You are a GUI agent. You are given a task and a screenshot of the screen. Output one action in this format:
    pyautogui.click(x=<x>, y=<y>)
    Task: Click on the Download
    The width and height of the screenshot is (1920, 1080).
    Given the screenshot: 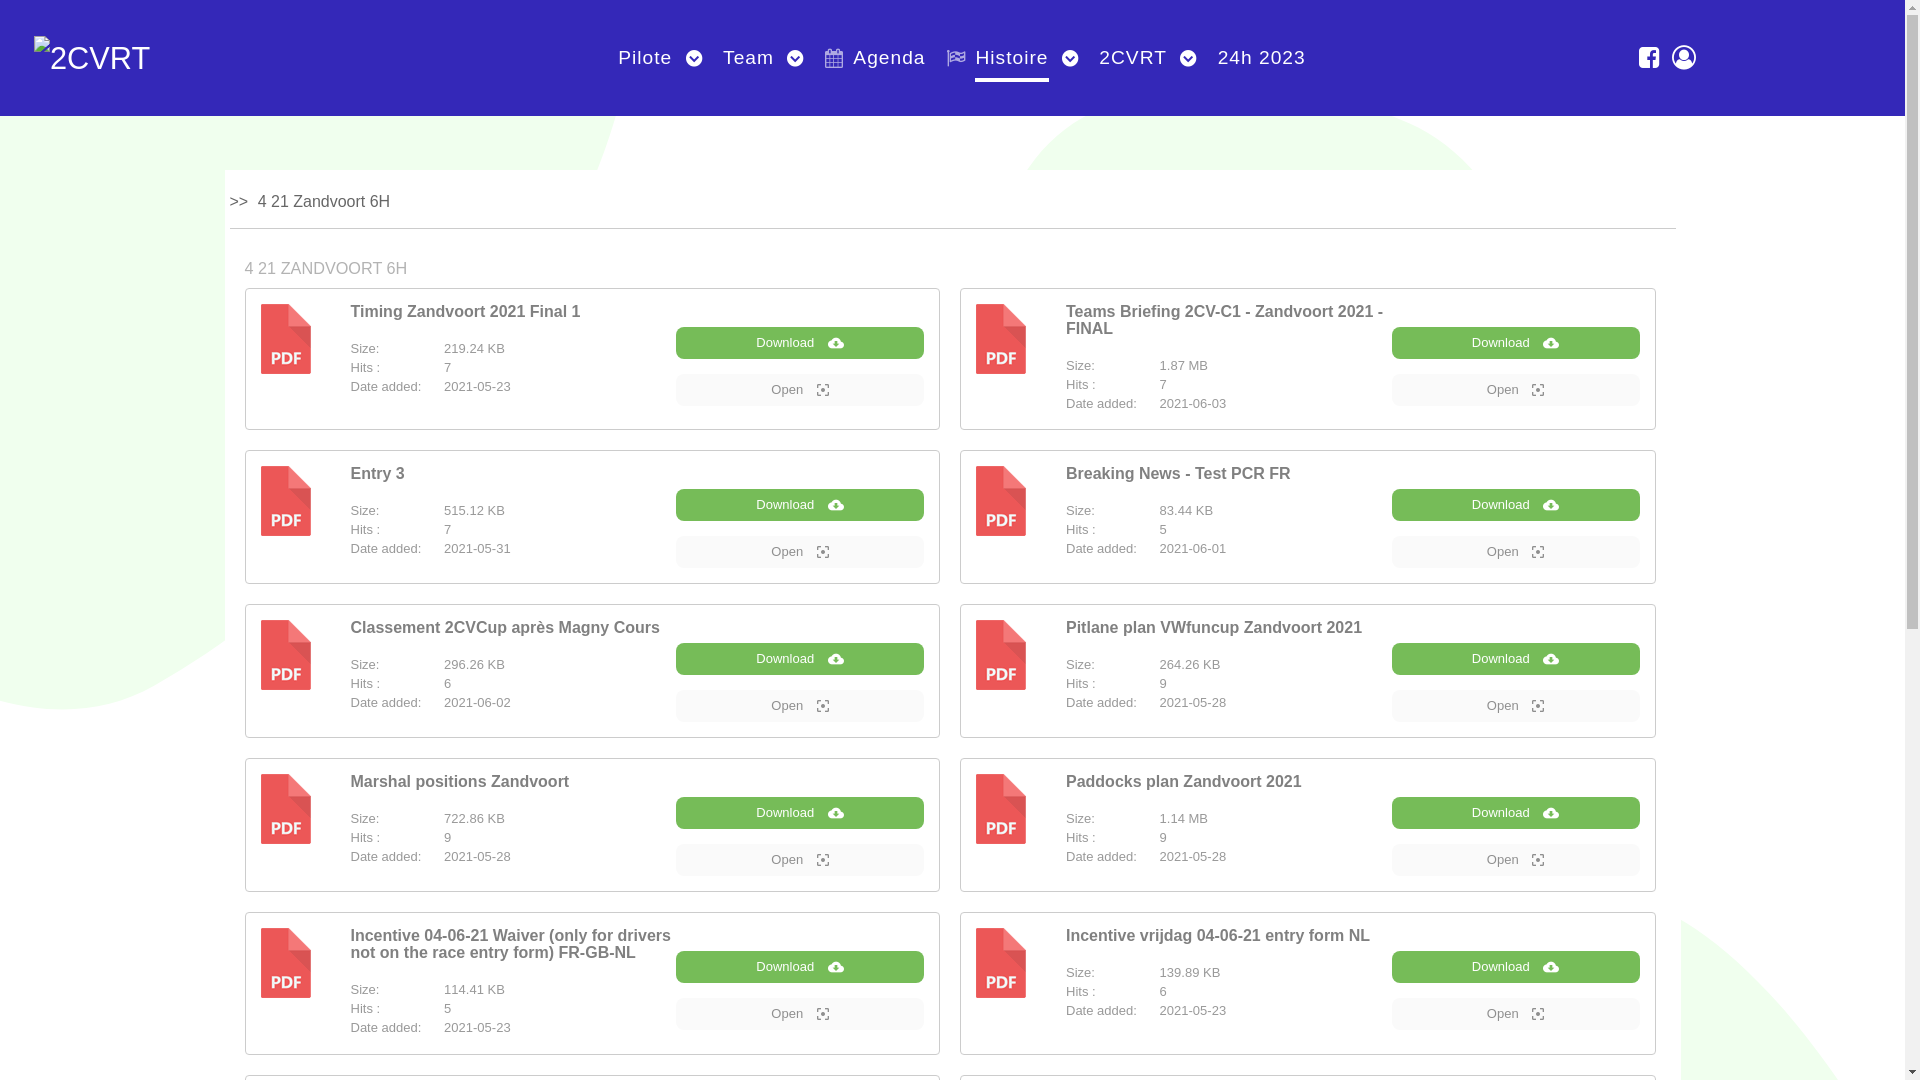 What is the action you would take?
    pyautogui.click(x=1516, y=659)
    